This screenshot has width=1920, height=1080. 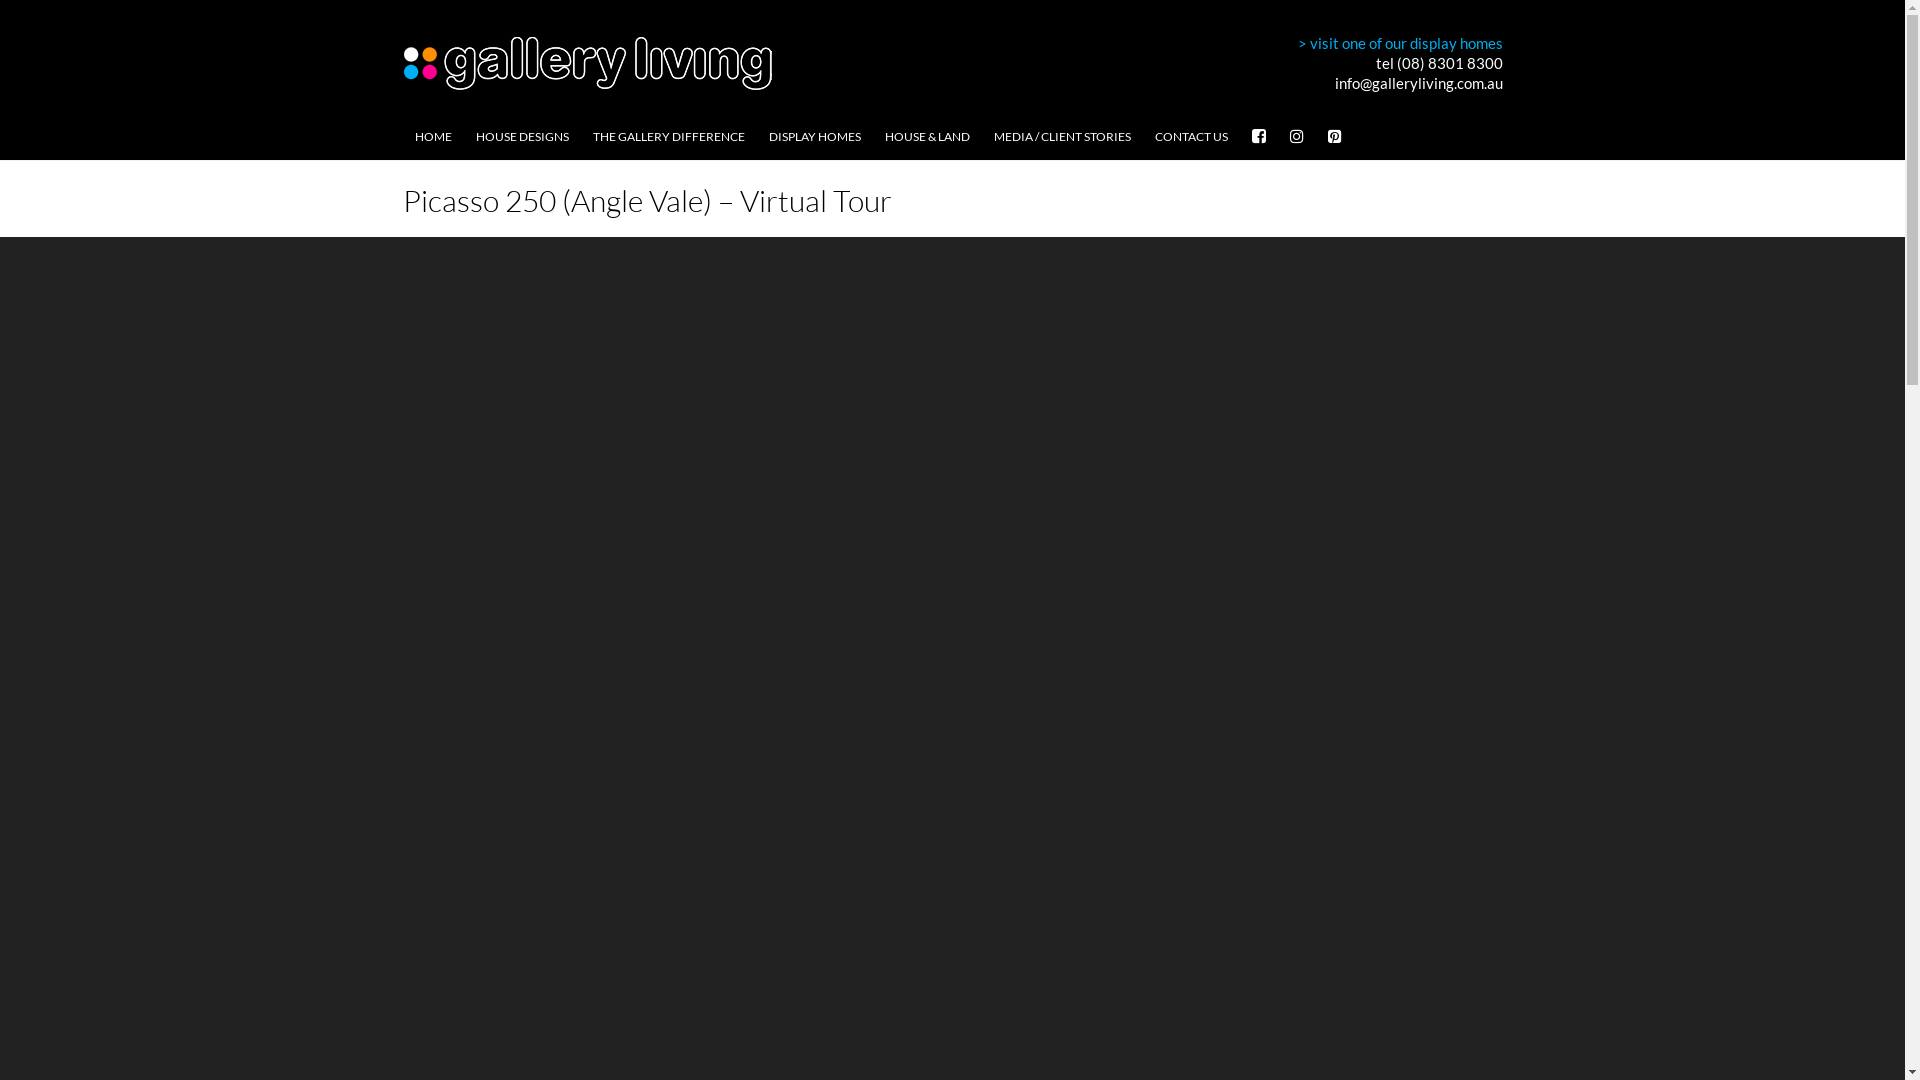 I want to click on tel (08) 8301 8300, so click(x=1440, y=63).